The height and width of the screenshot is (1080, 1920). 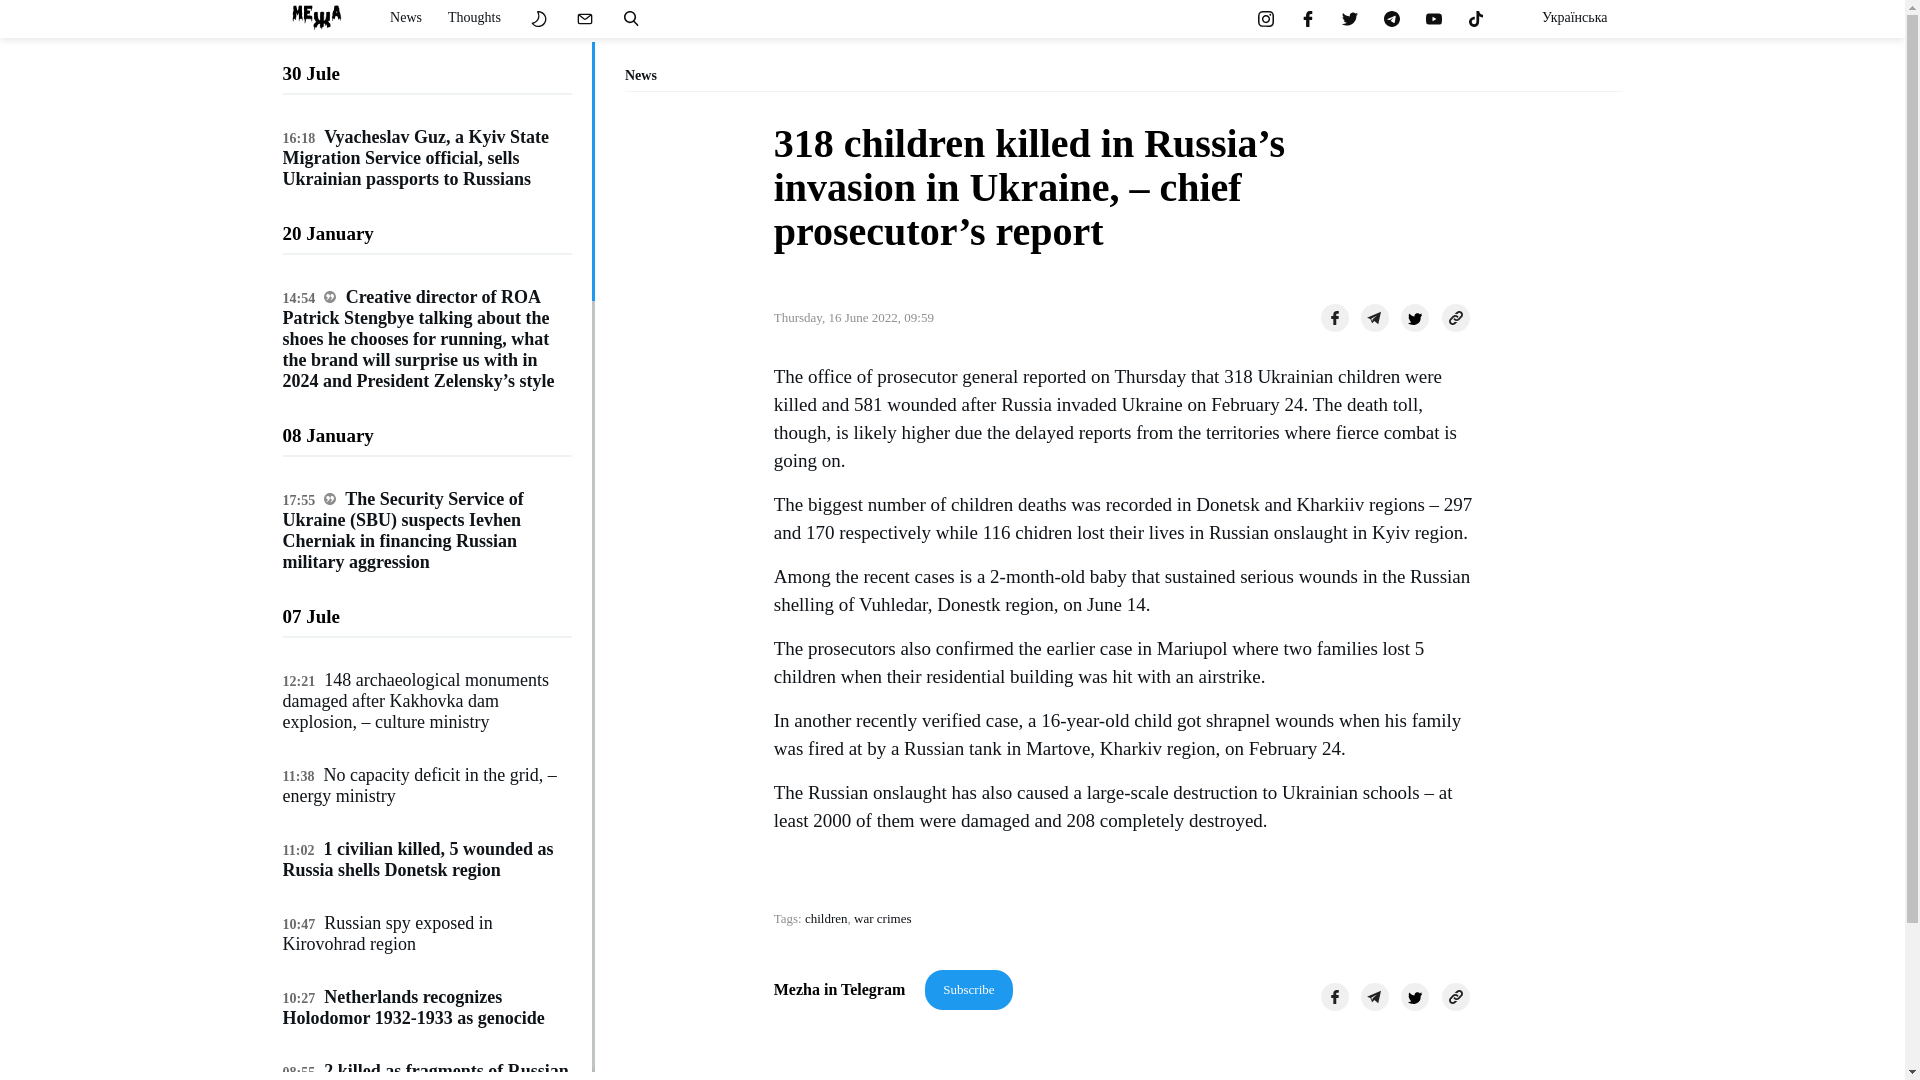 What do you see at coordinates (1414, 996) in the screenshot?
I see `Twitter` at bounding box center [1414, 996].